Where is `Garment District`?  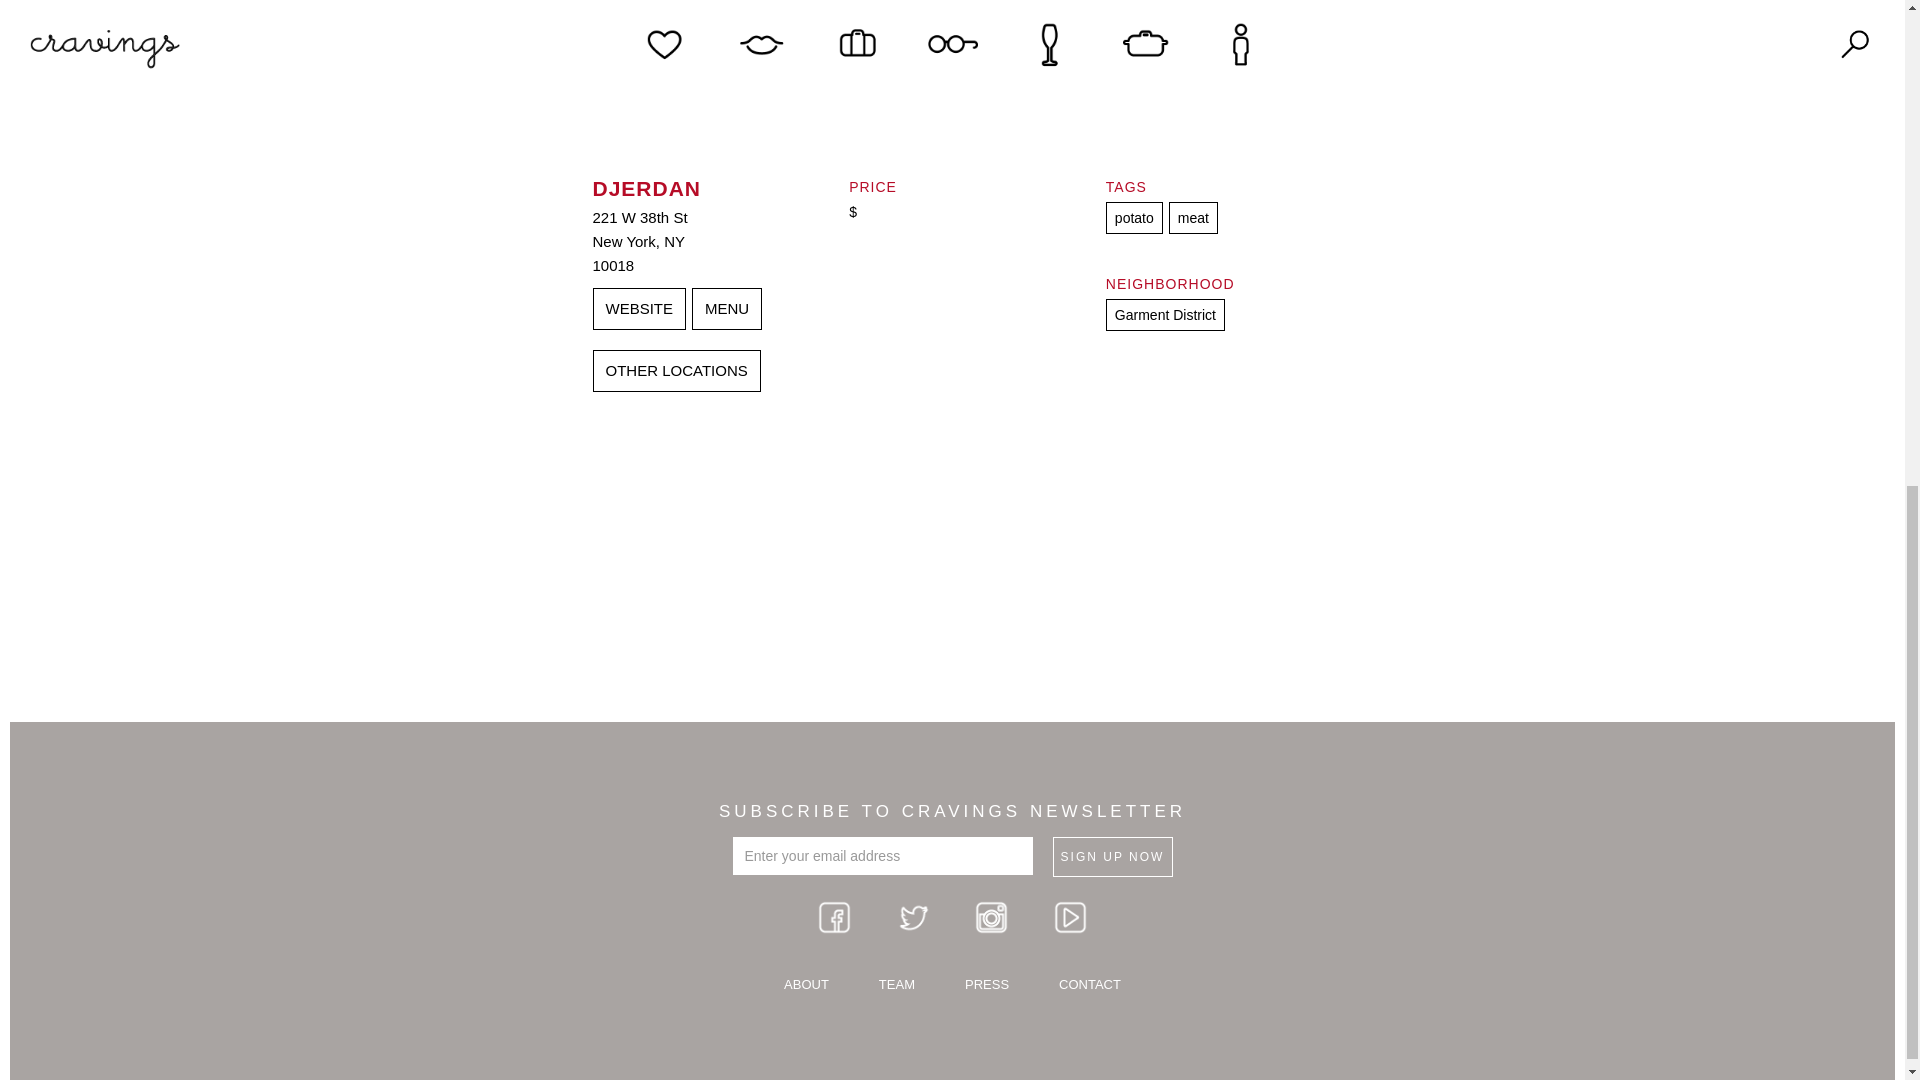 Garment District is located at coordinates (1164, 314).